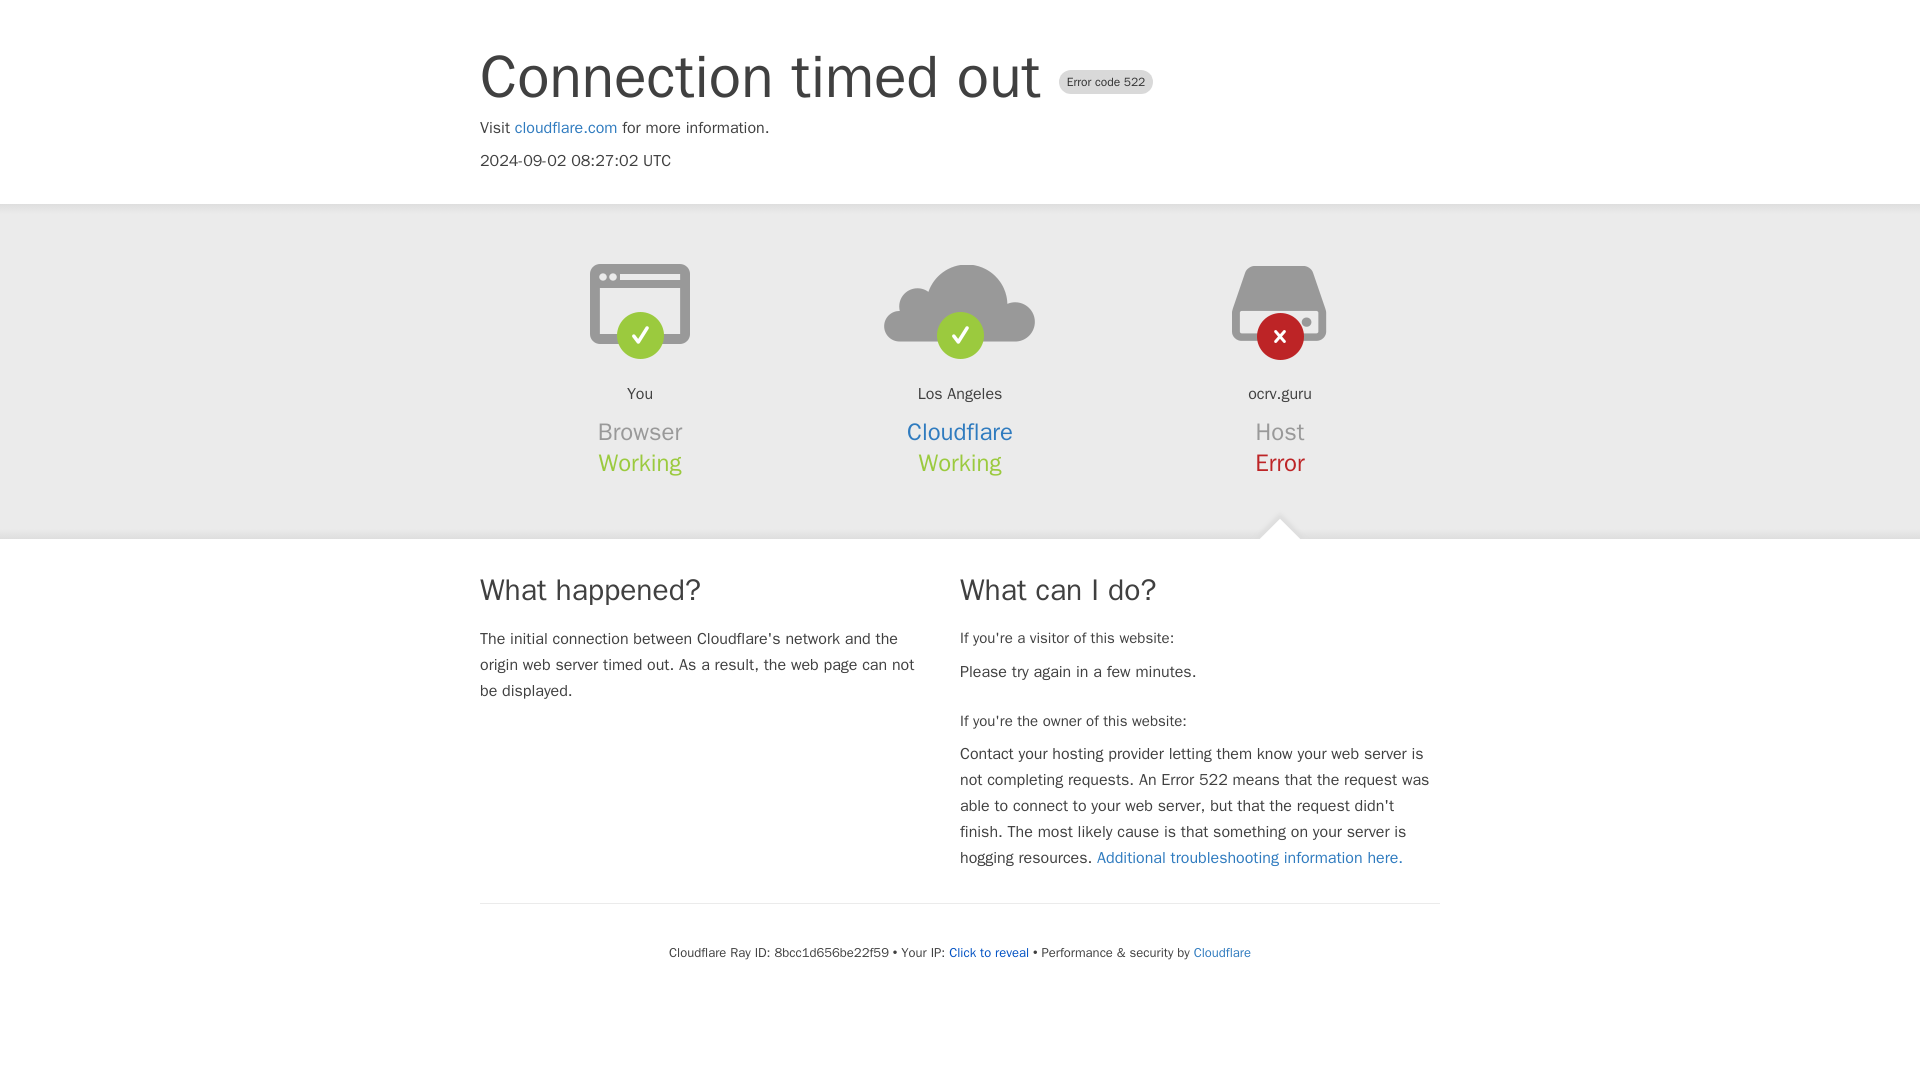 The image size is (1920, 1080). What do you see at coordinates (1222, 952) in the screenshot?
I see `Cloudflare` at bounding box center [1222, 952].